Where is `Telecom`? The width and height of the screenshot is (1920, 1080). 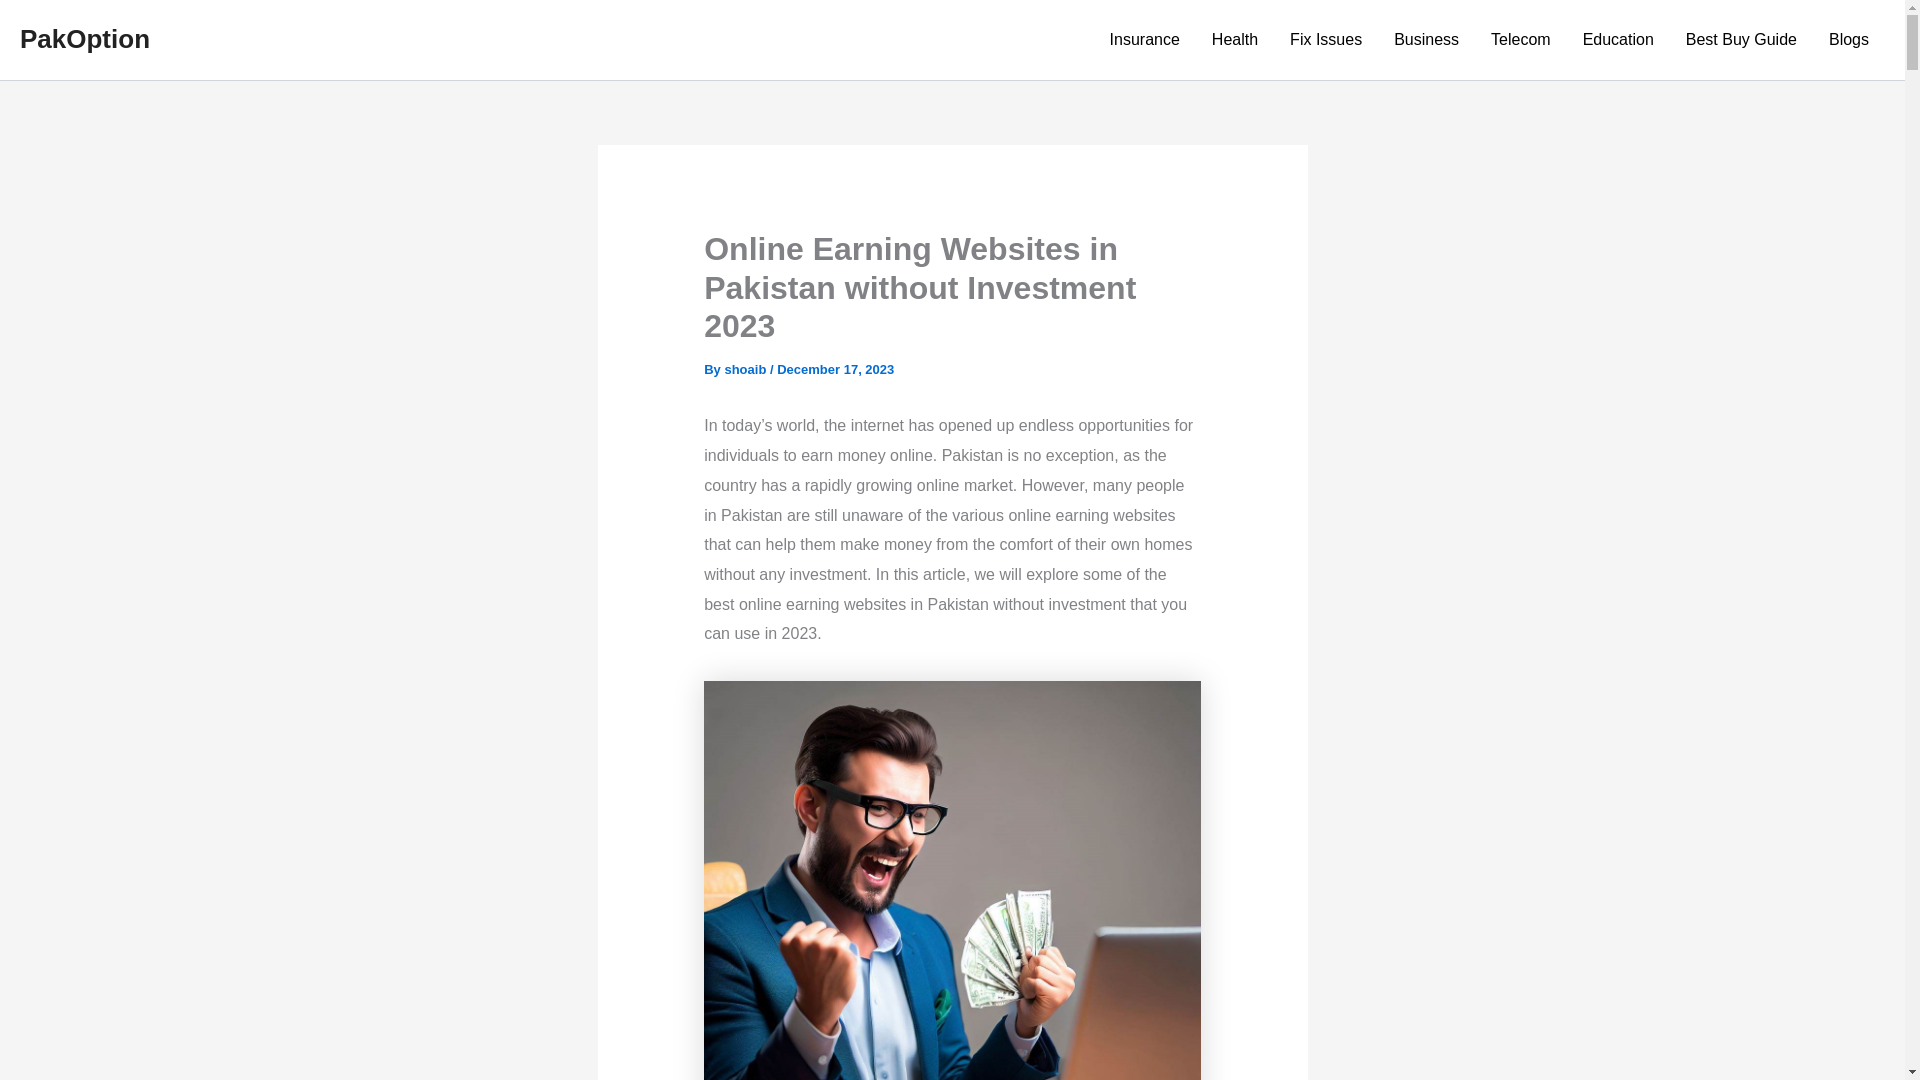
Telecom is located at coordinates (1520, 40).